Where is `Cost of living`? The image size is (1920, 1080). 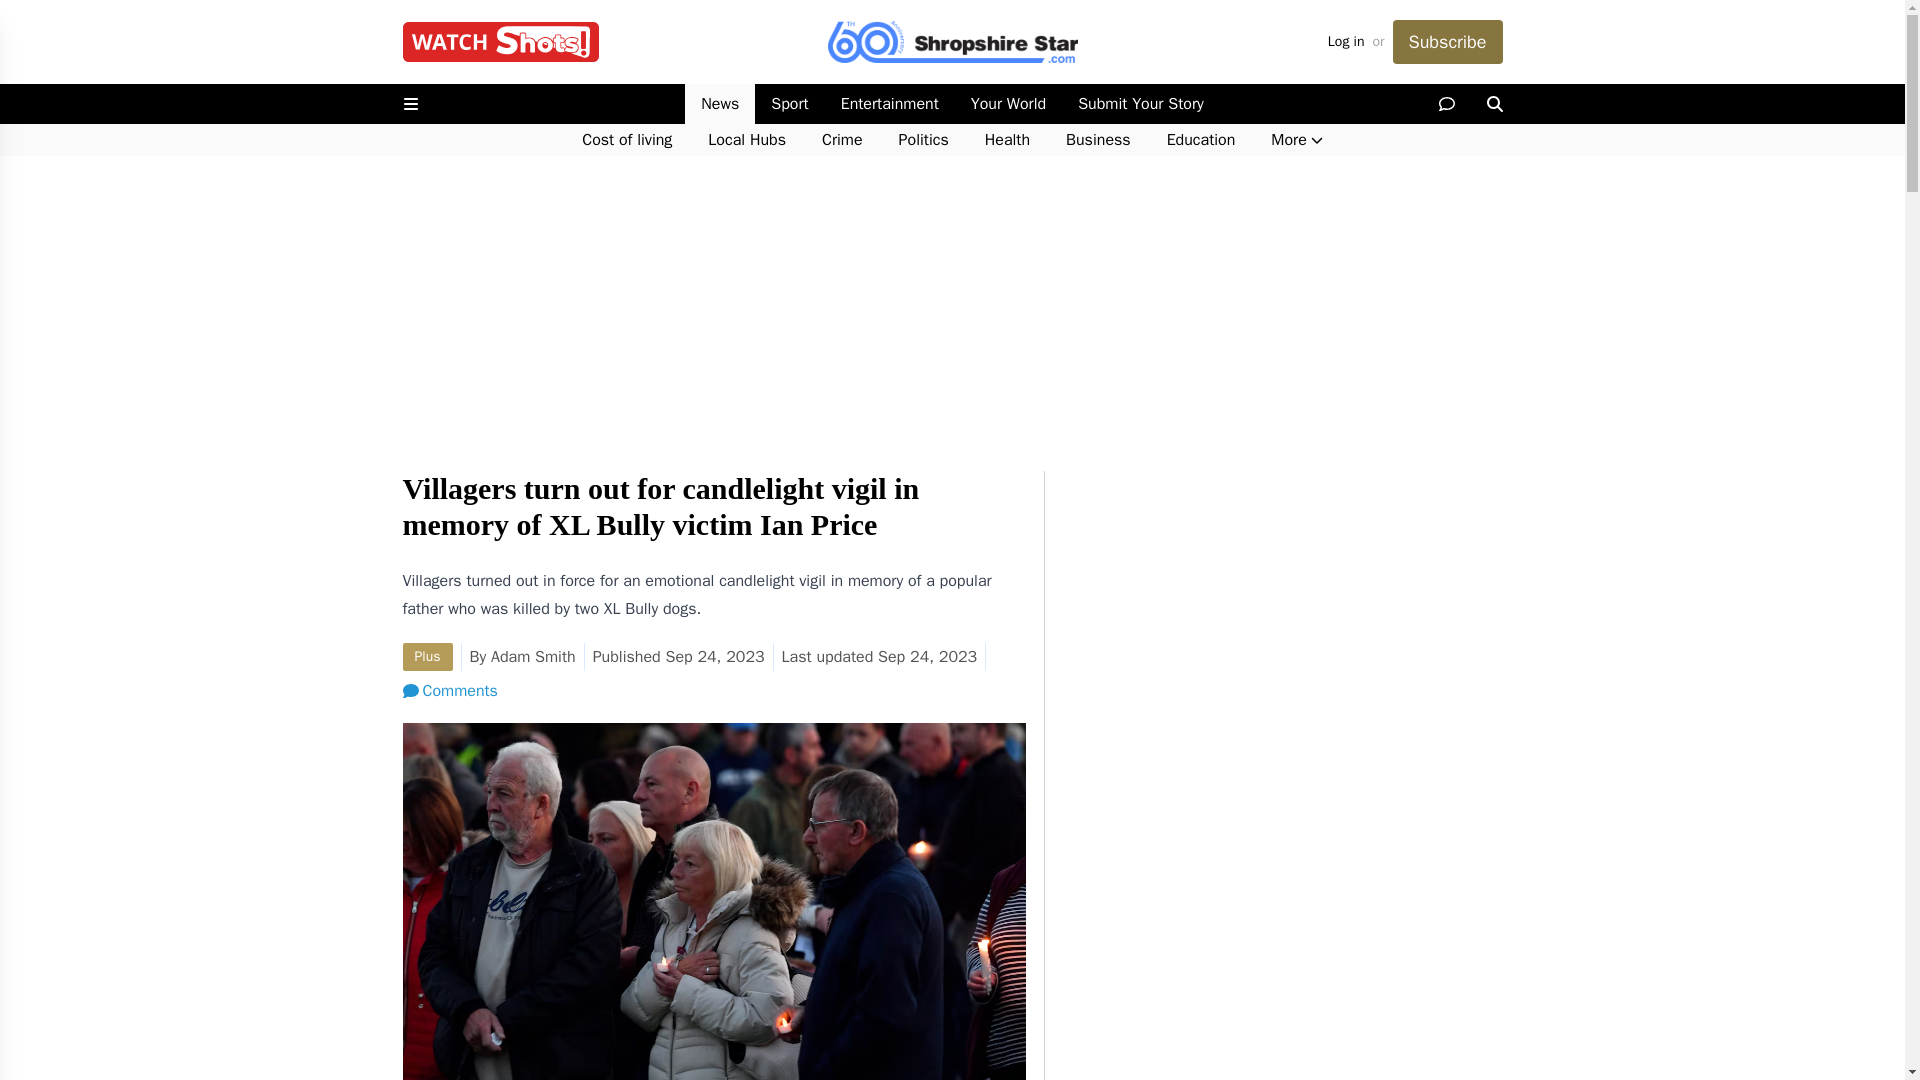 Cost of living is located at coordinates (626, 140).